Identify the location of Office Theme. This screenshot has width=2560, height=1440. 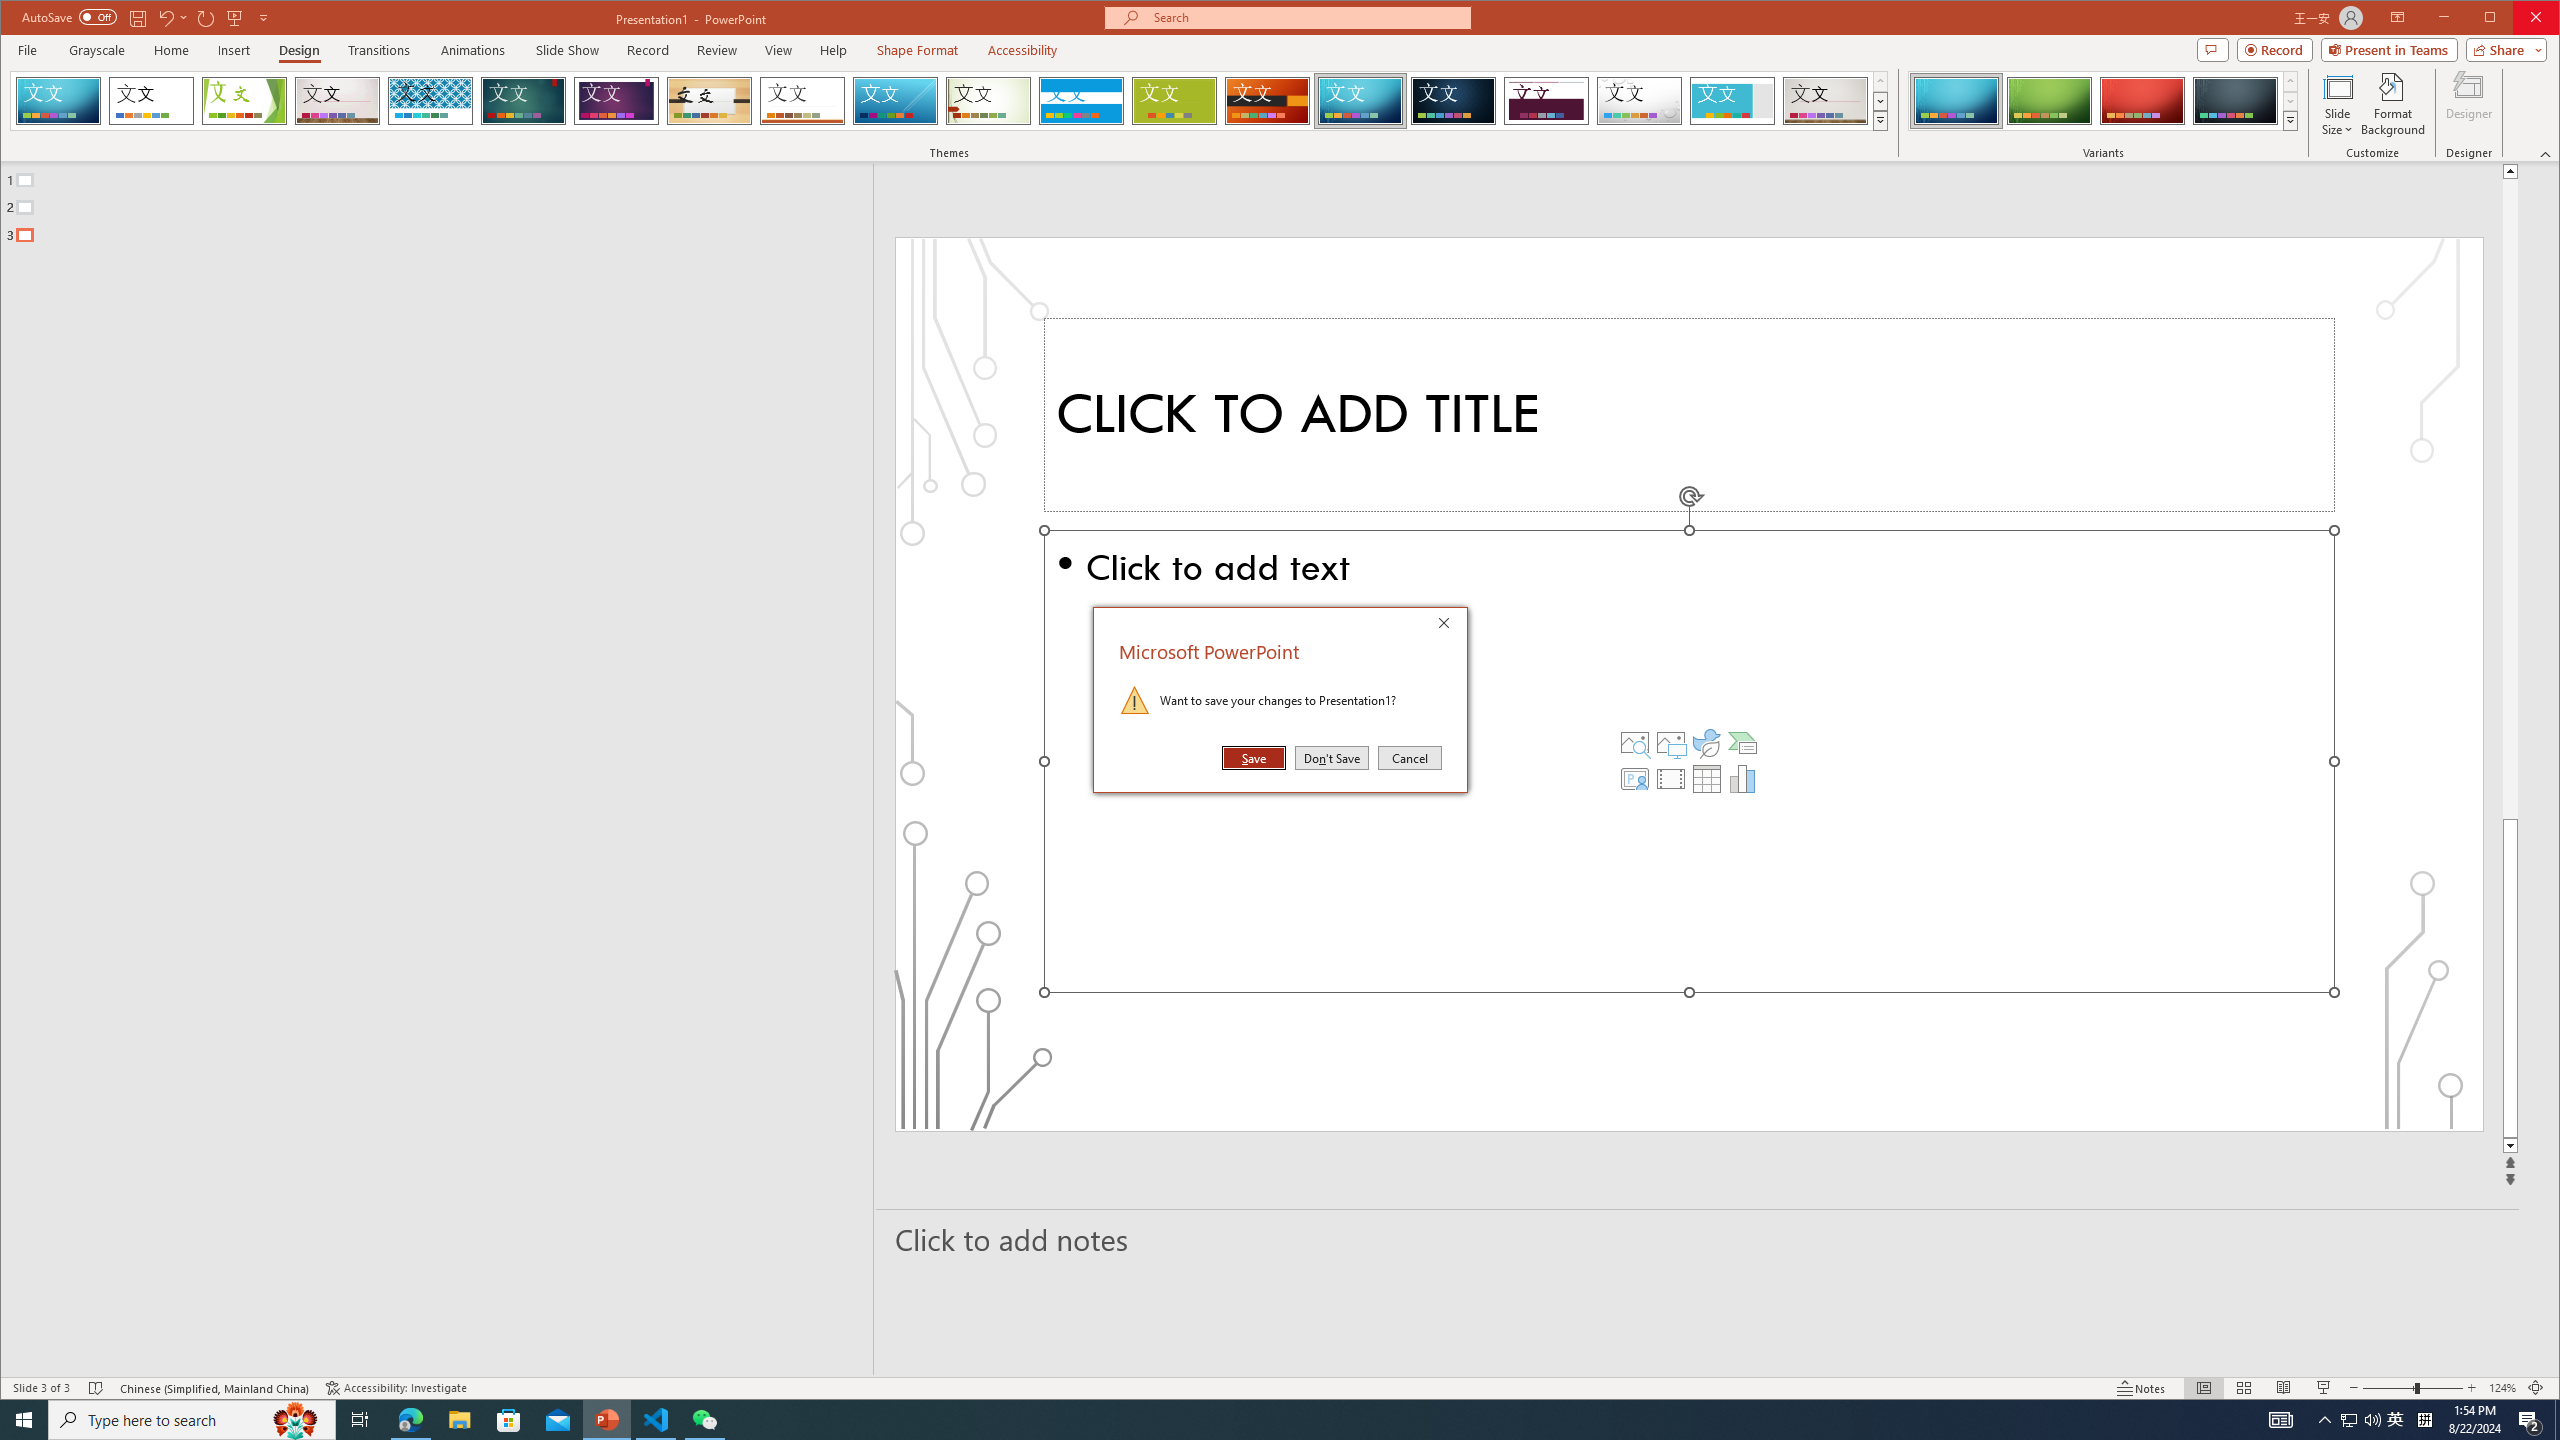
(150, 101).